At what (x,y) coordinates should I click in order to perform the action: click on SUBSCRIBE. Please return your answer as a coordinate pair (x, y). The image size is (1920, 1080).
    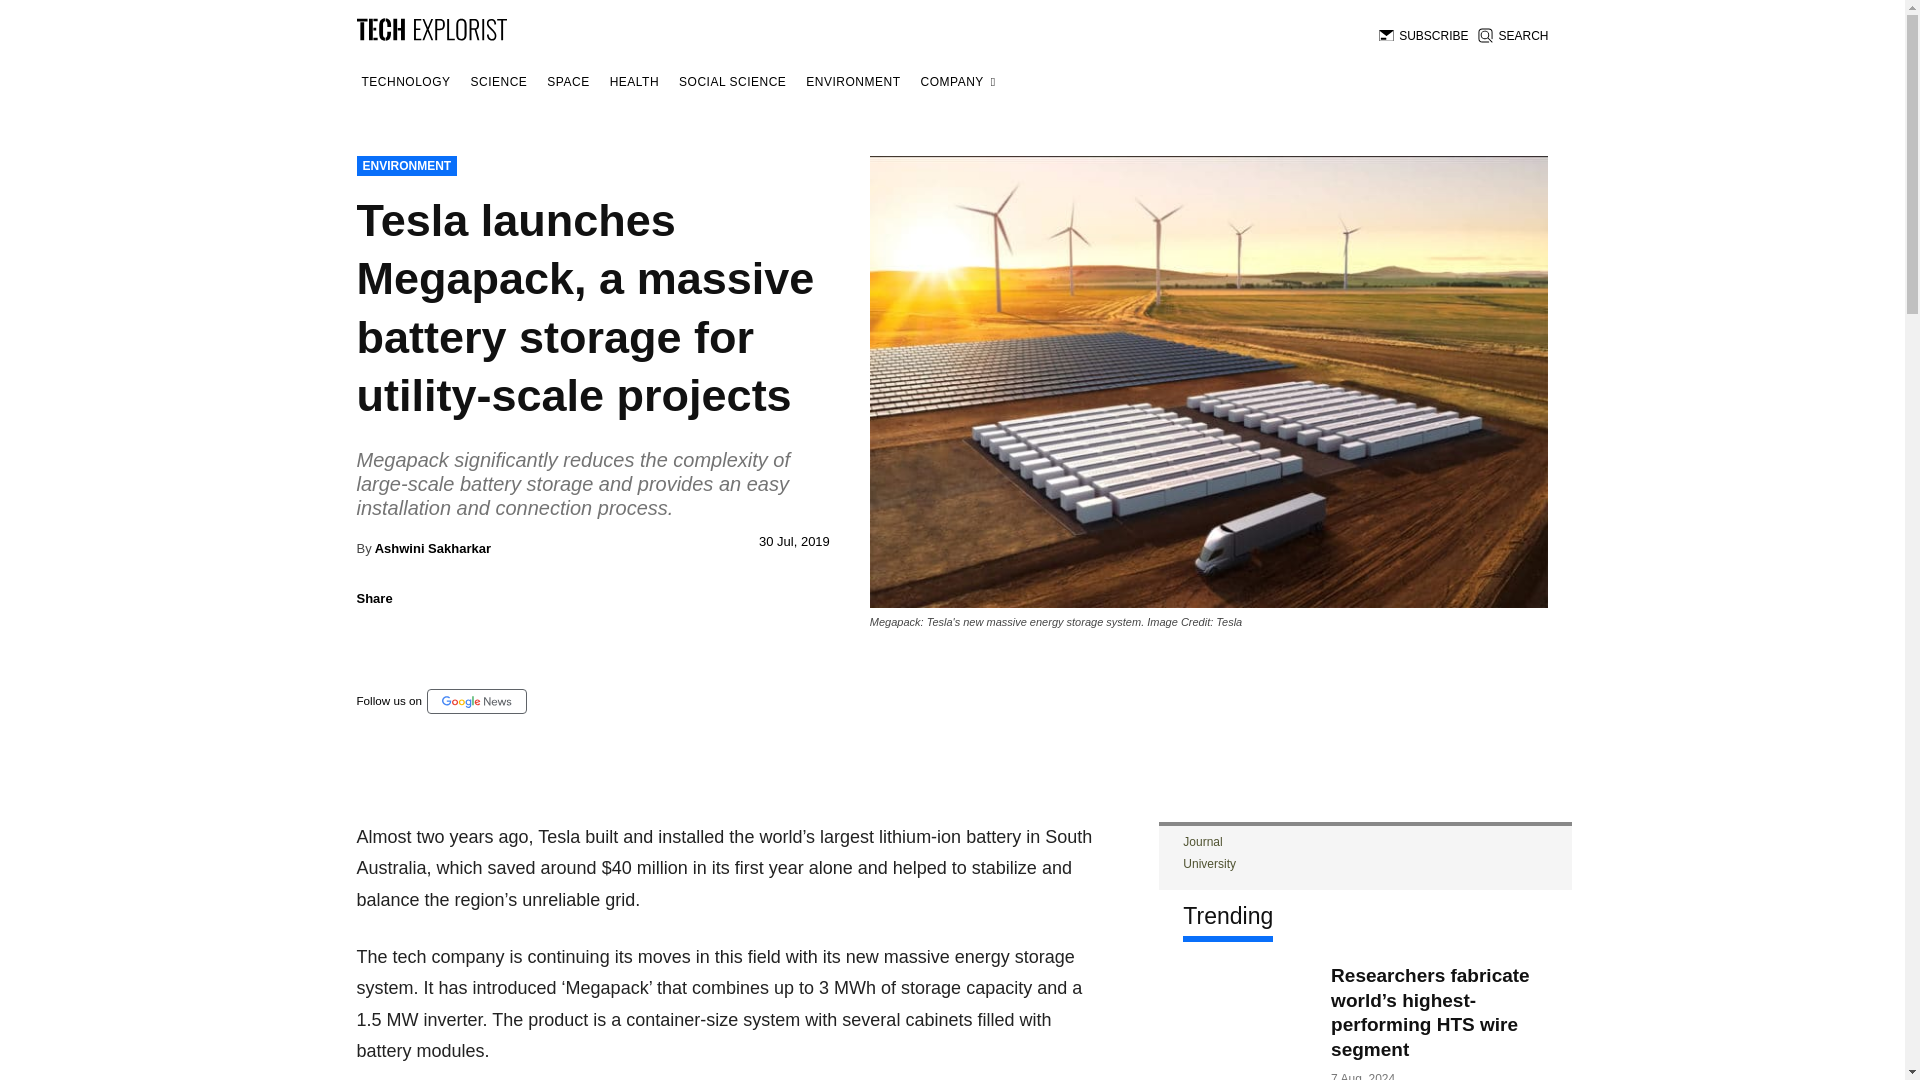
    Looking at the image, I should click on (1423, 36).